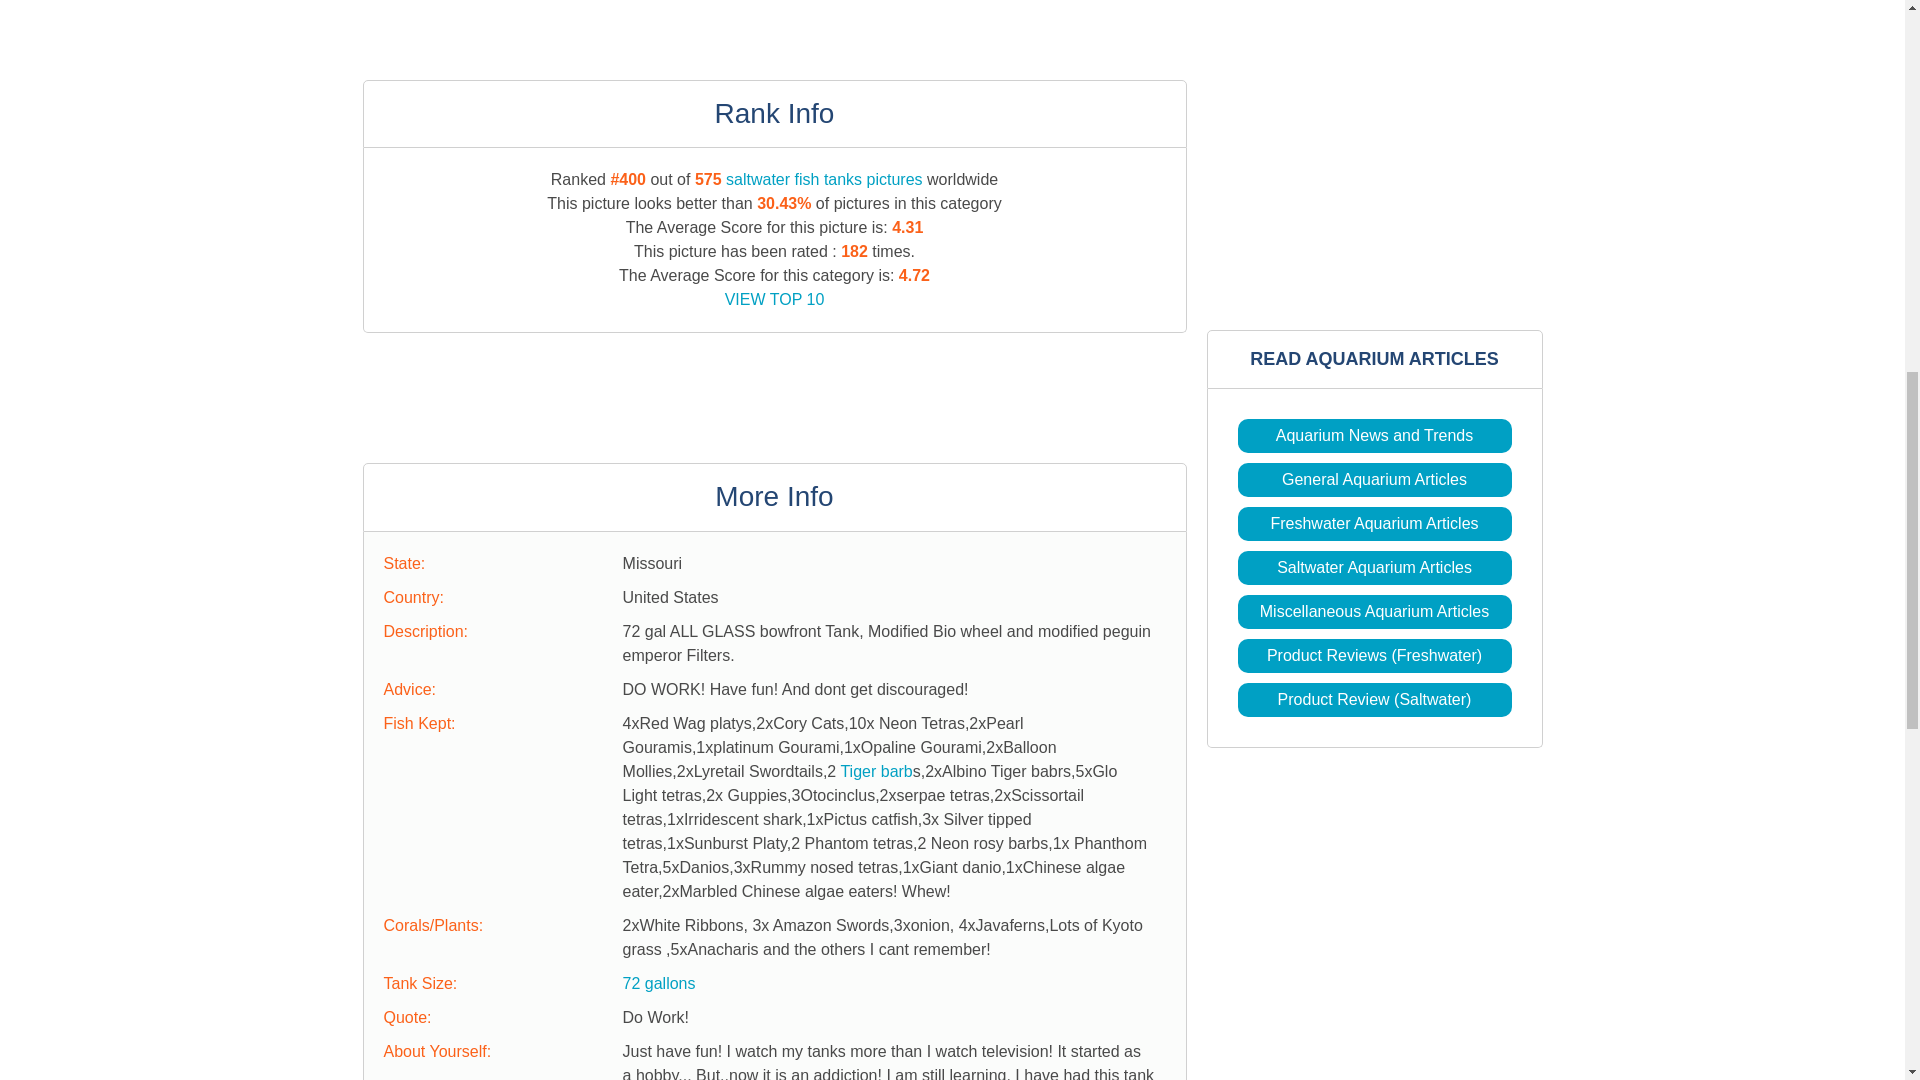  What do you see at coordinates (824, 178) in the screenshot?
I see `saltwater fish tanks pictures` at bounding box center [824, 178].